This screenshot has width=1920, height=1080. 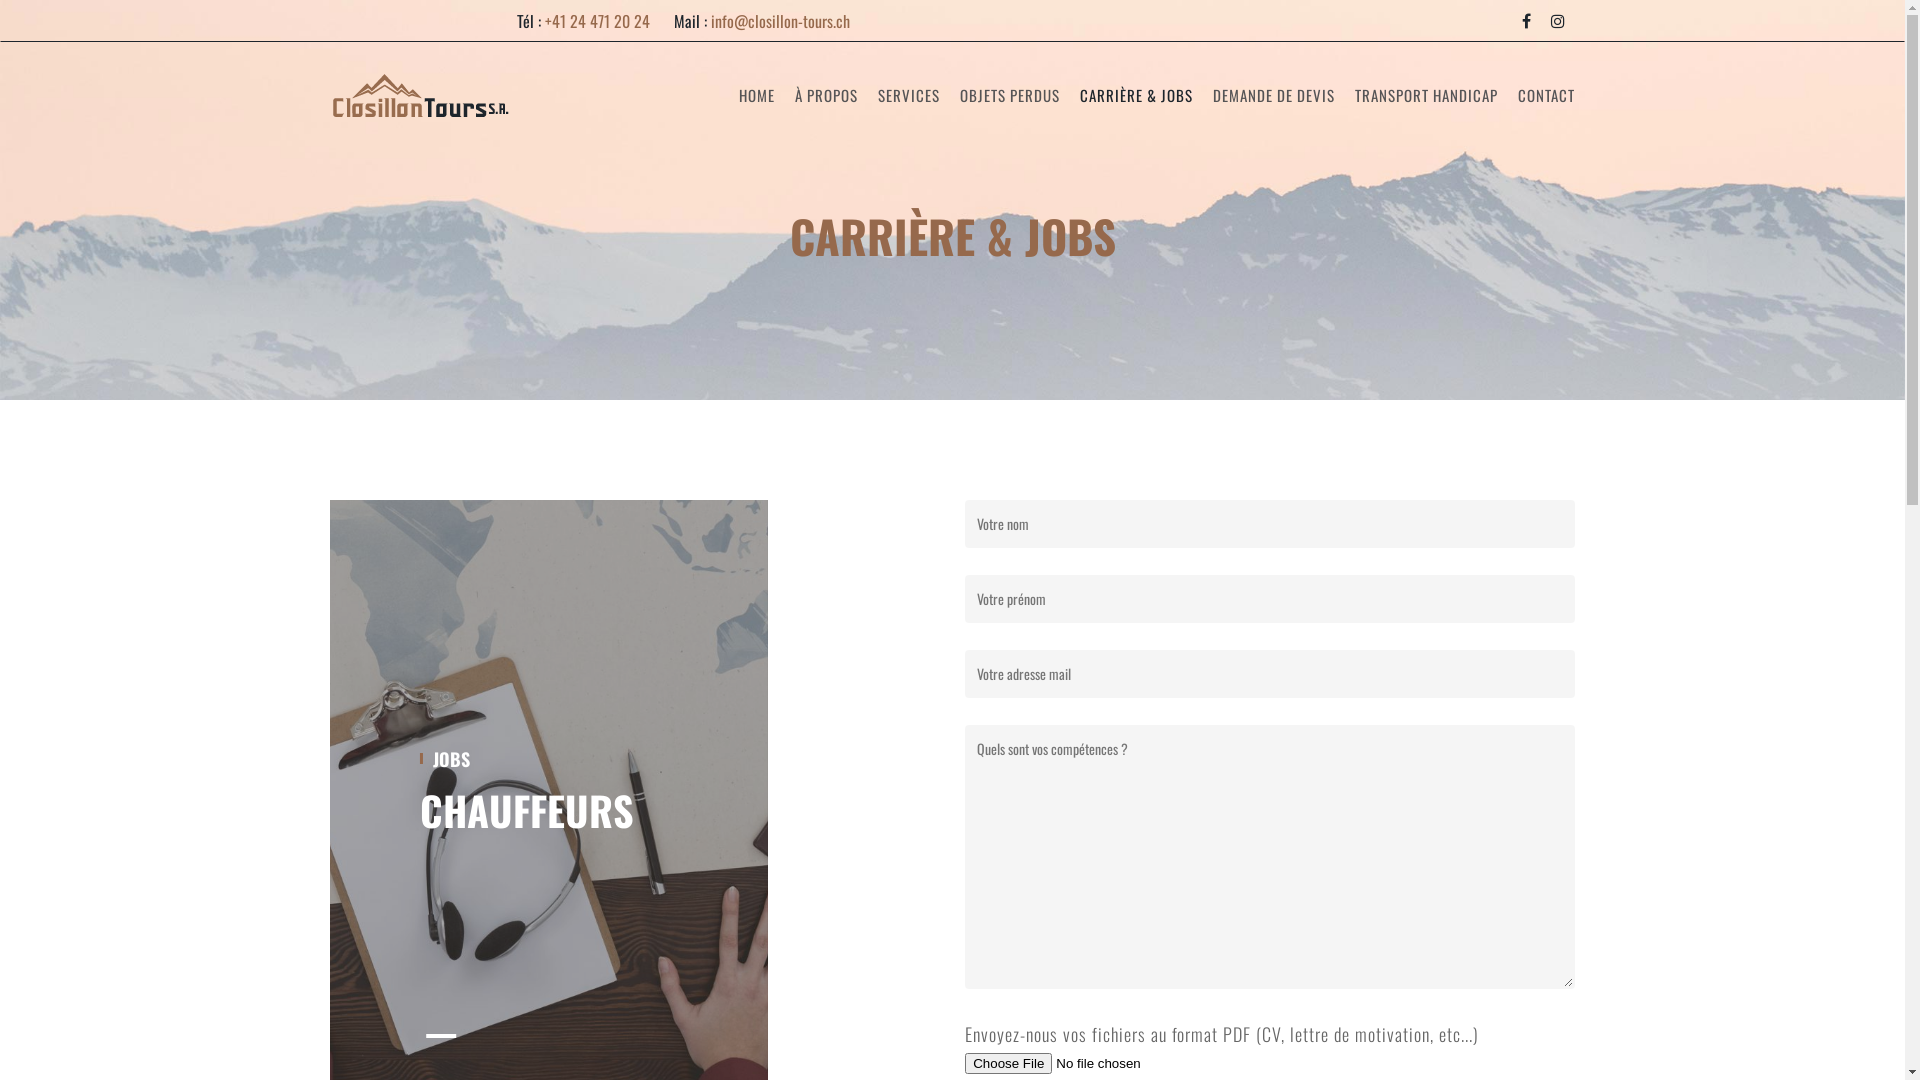 I want to click on TRANSPORT HANDICAP, so click(x=1426, y=95).